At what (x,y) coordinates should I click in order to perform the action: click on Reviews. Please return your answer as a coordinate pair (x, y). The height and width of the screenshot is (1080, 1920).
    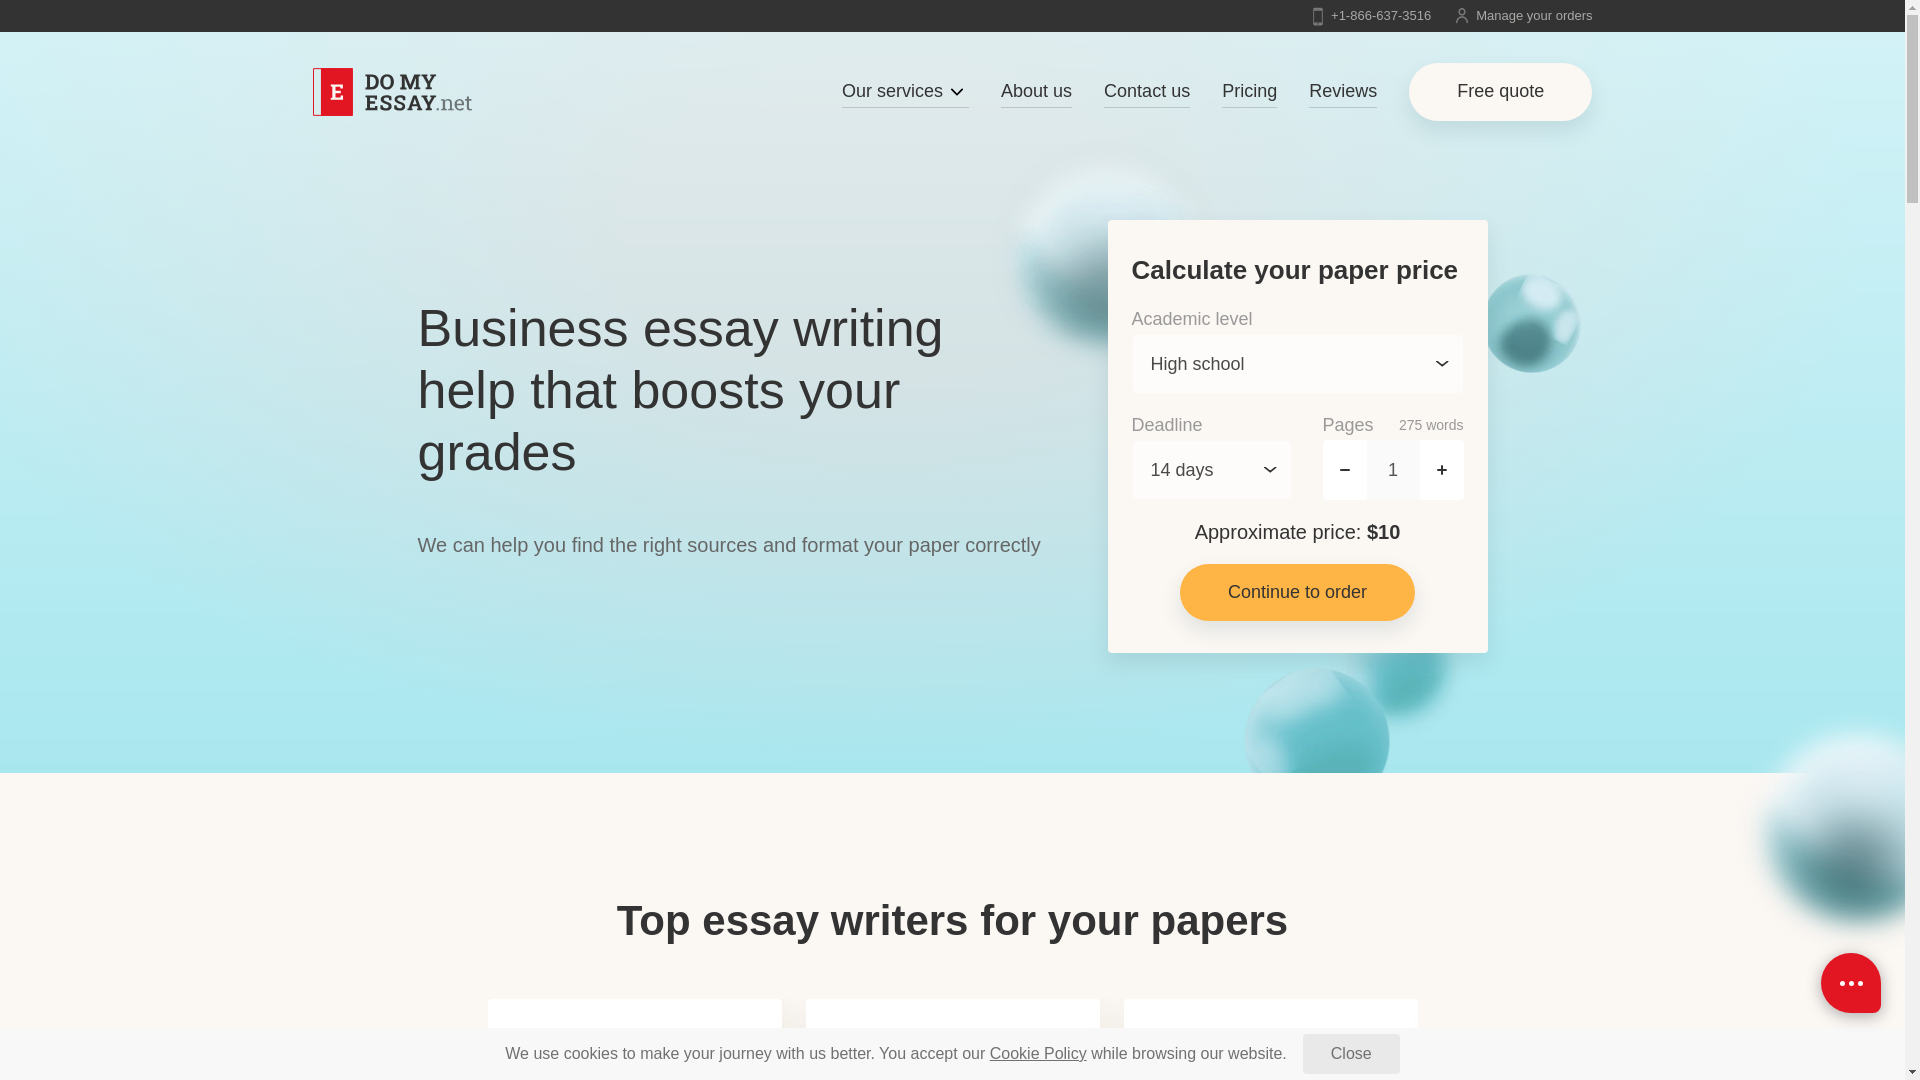
    Looking at the image, I should click on (1342, 92).